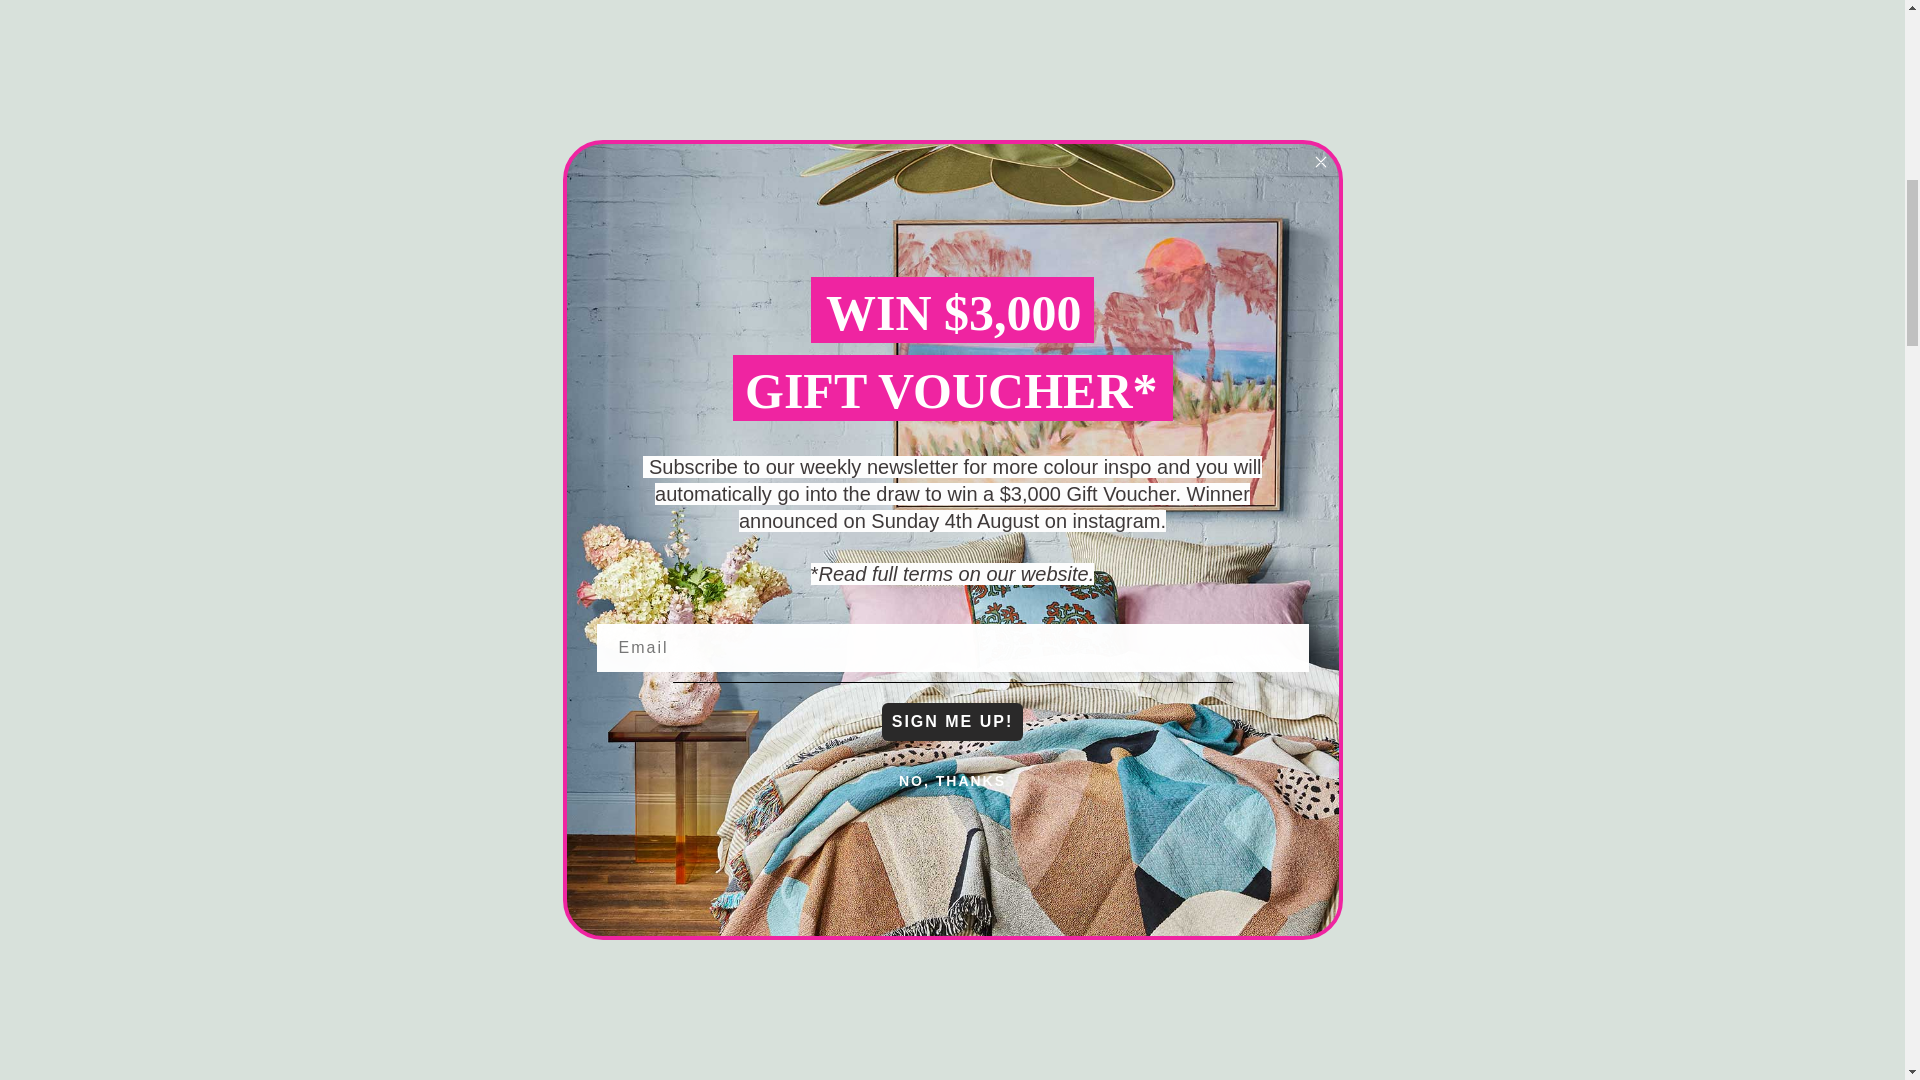 The image size is (1920, 1080). I want to click on Share this on Pinterest, so click(1076, 160).